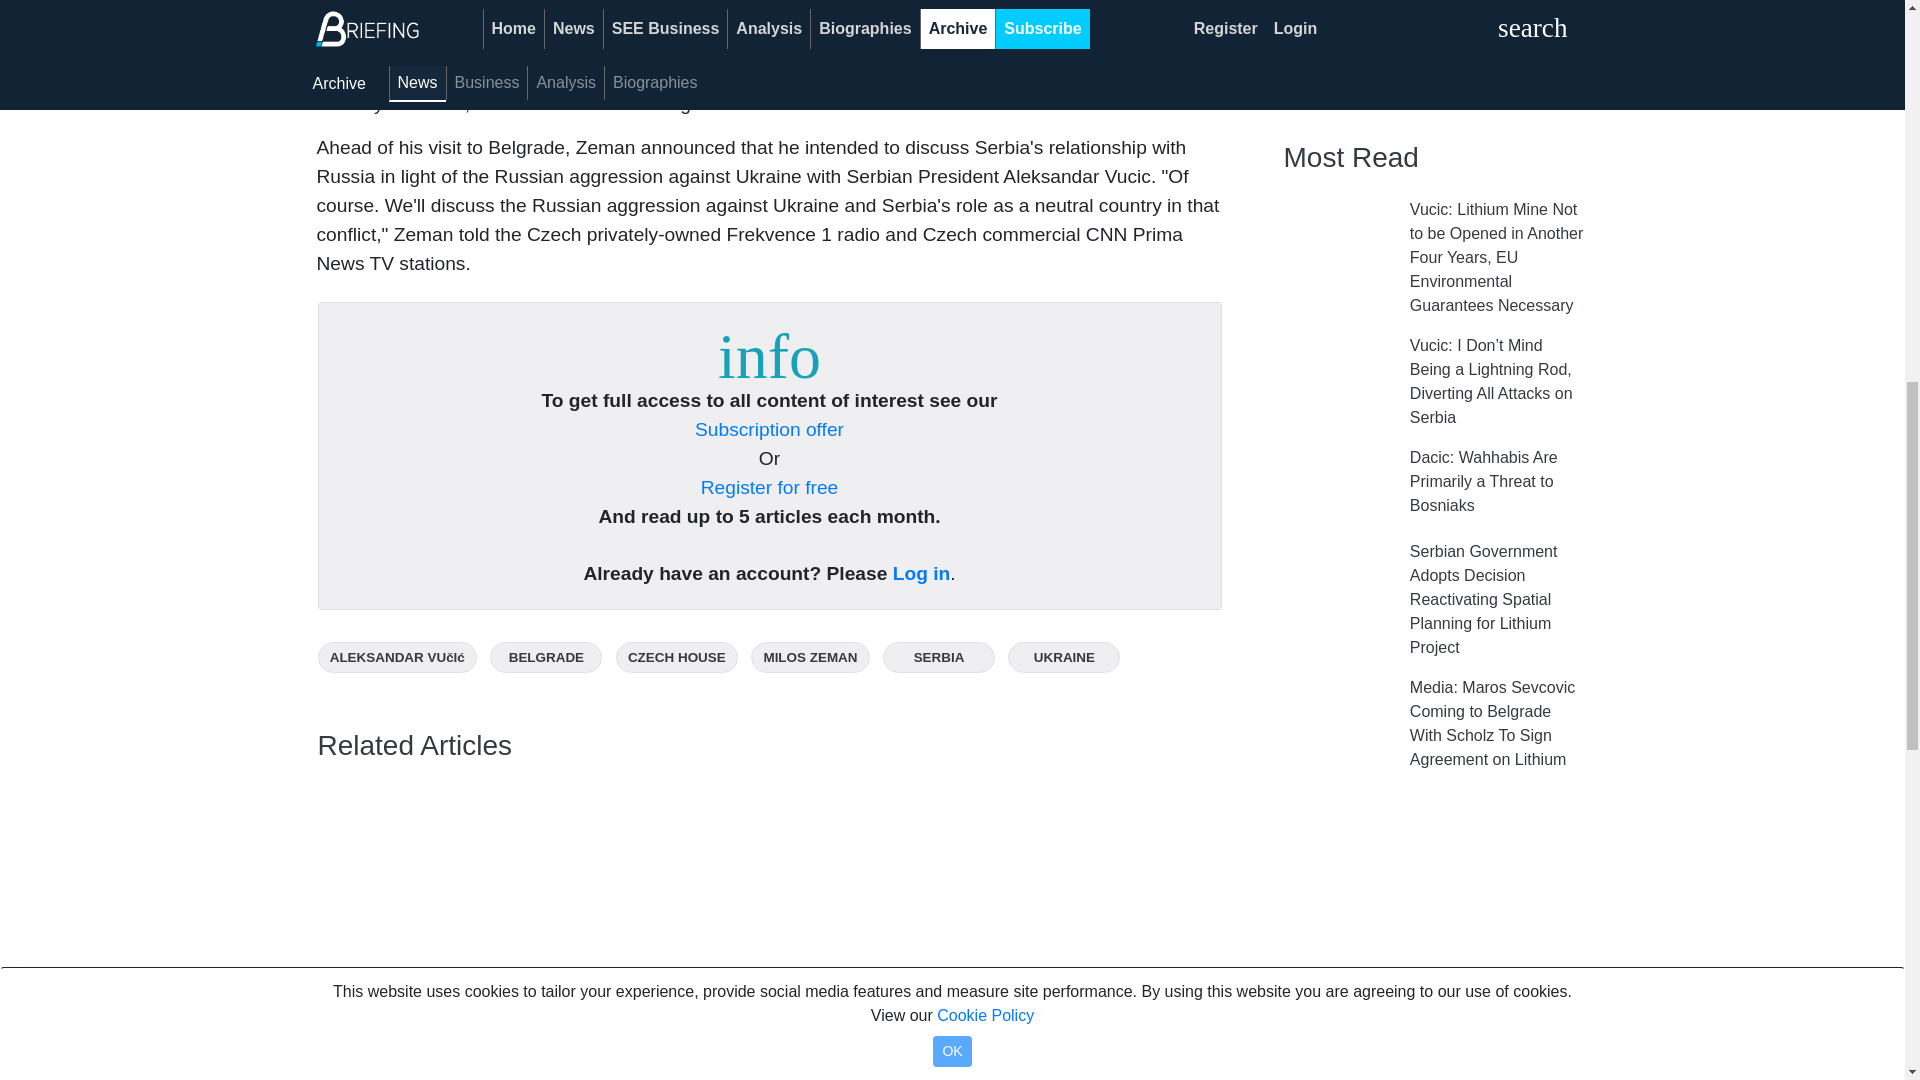  What do you see at coordinates (1064, 656) in the screenshot?
I see `UKRAINE` at bounding box center [1064, 656].